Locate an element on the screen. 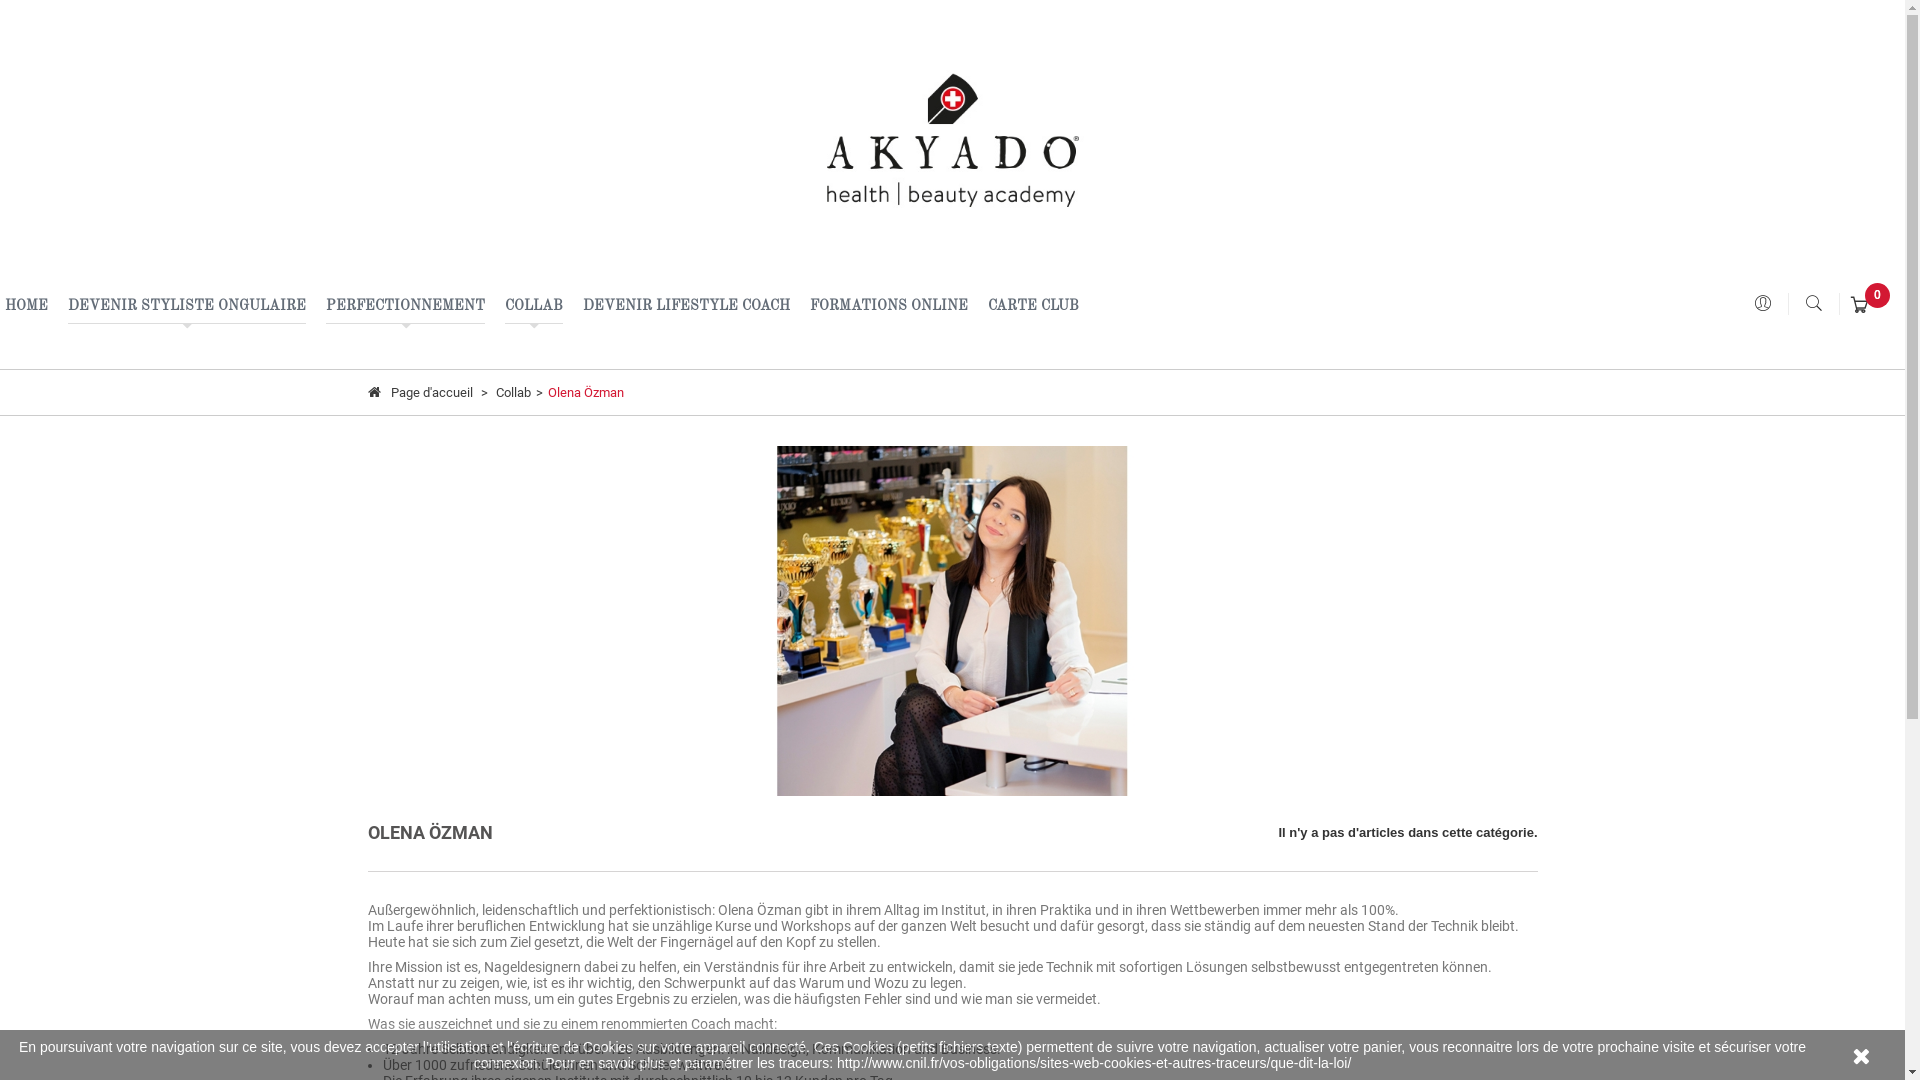 This screenshot has height=1080, width=1920. DEVENIR STYLISTE ONGULAIRE is located at coordinates (187, 306).